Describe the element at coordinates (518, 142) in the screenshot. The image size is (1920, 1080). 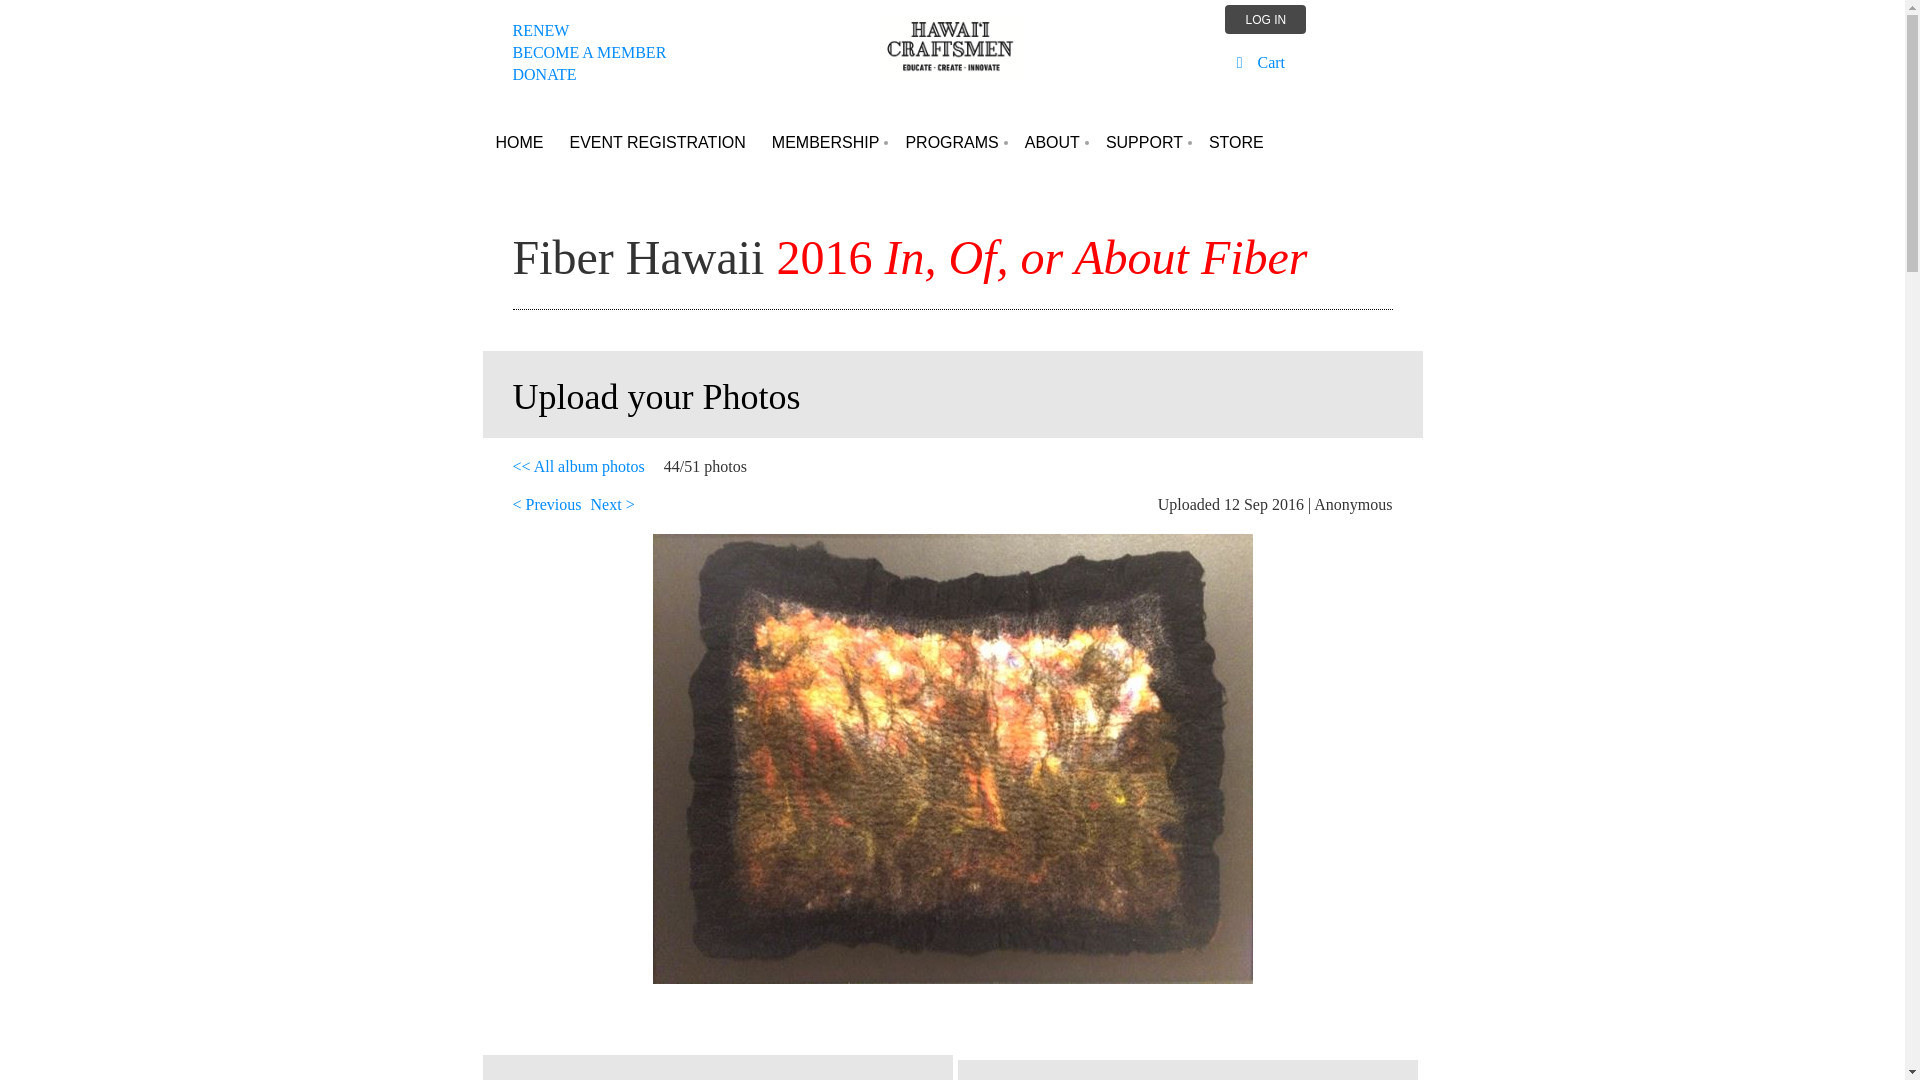
I see `RENEW` at that location.